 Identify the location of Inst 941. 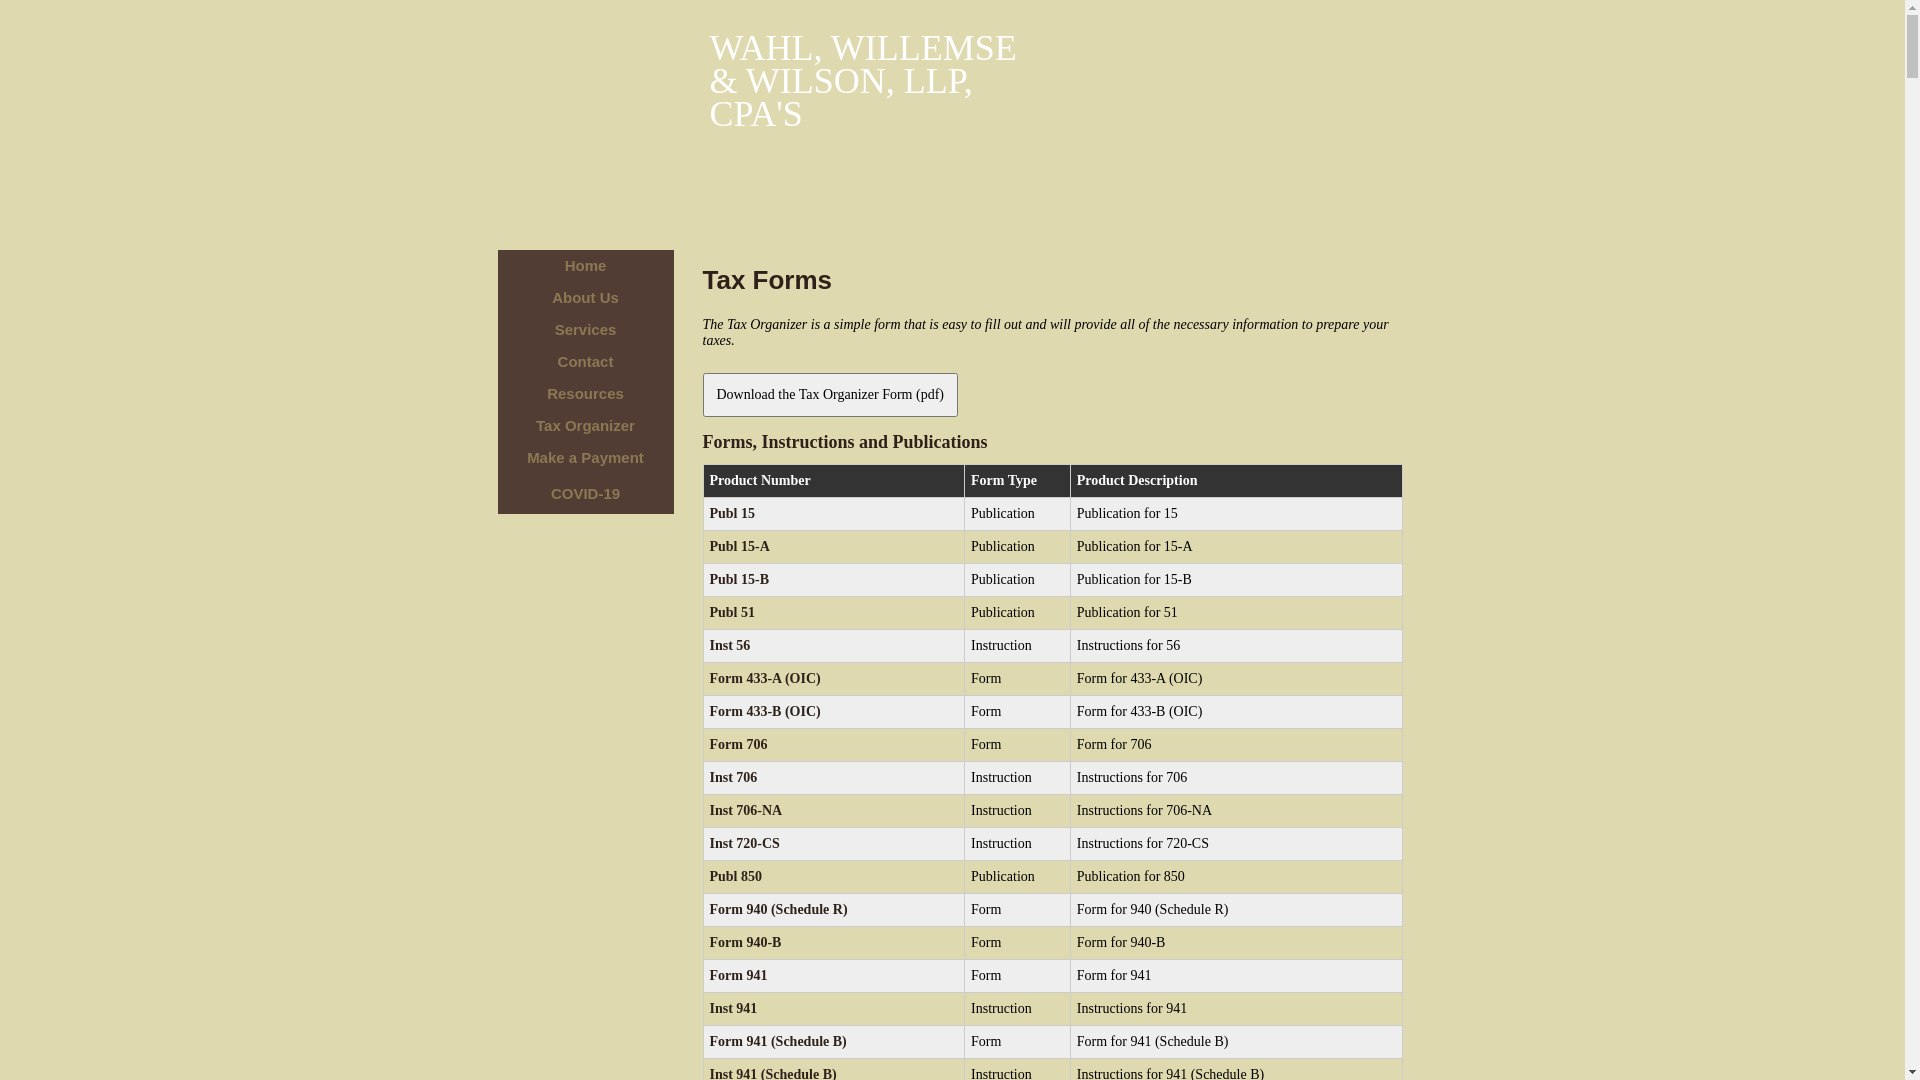
(734, 1008).